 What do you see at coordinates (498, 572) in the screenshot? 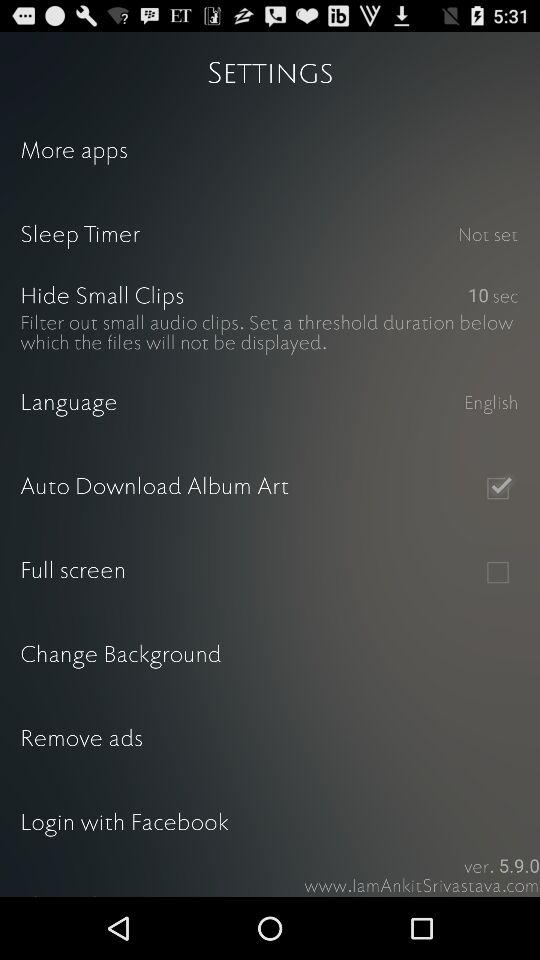
I see `toggle full screen` at bounding box center [498, 572].